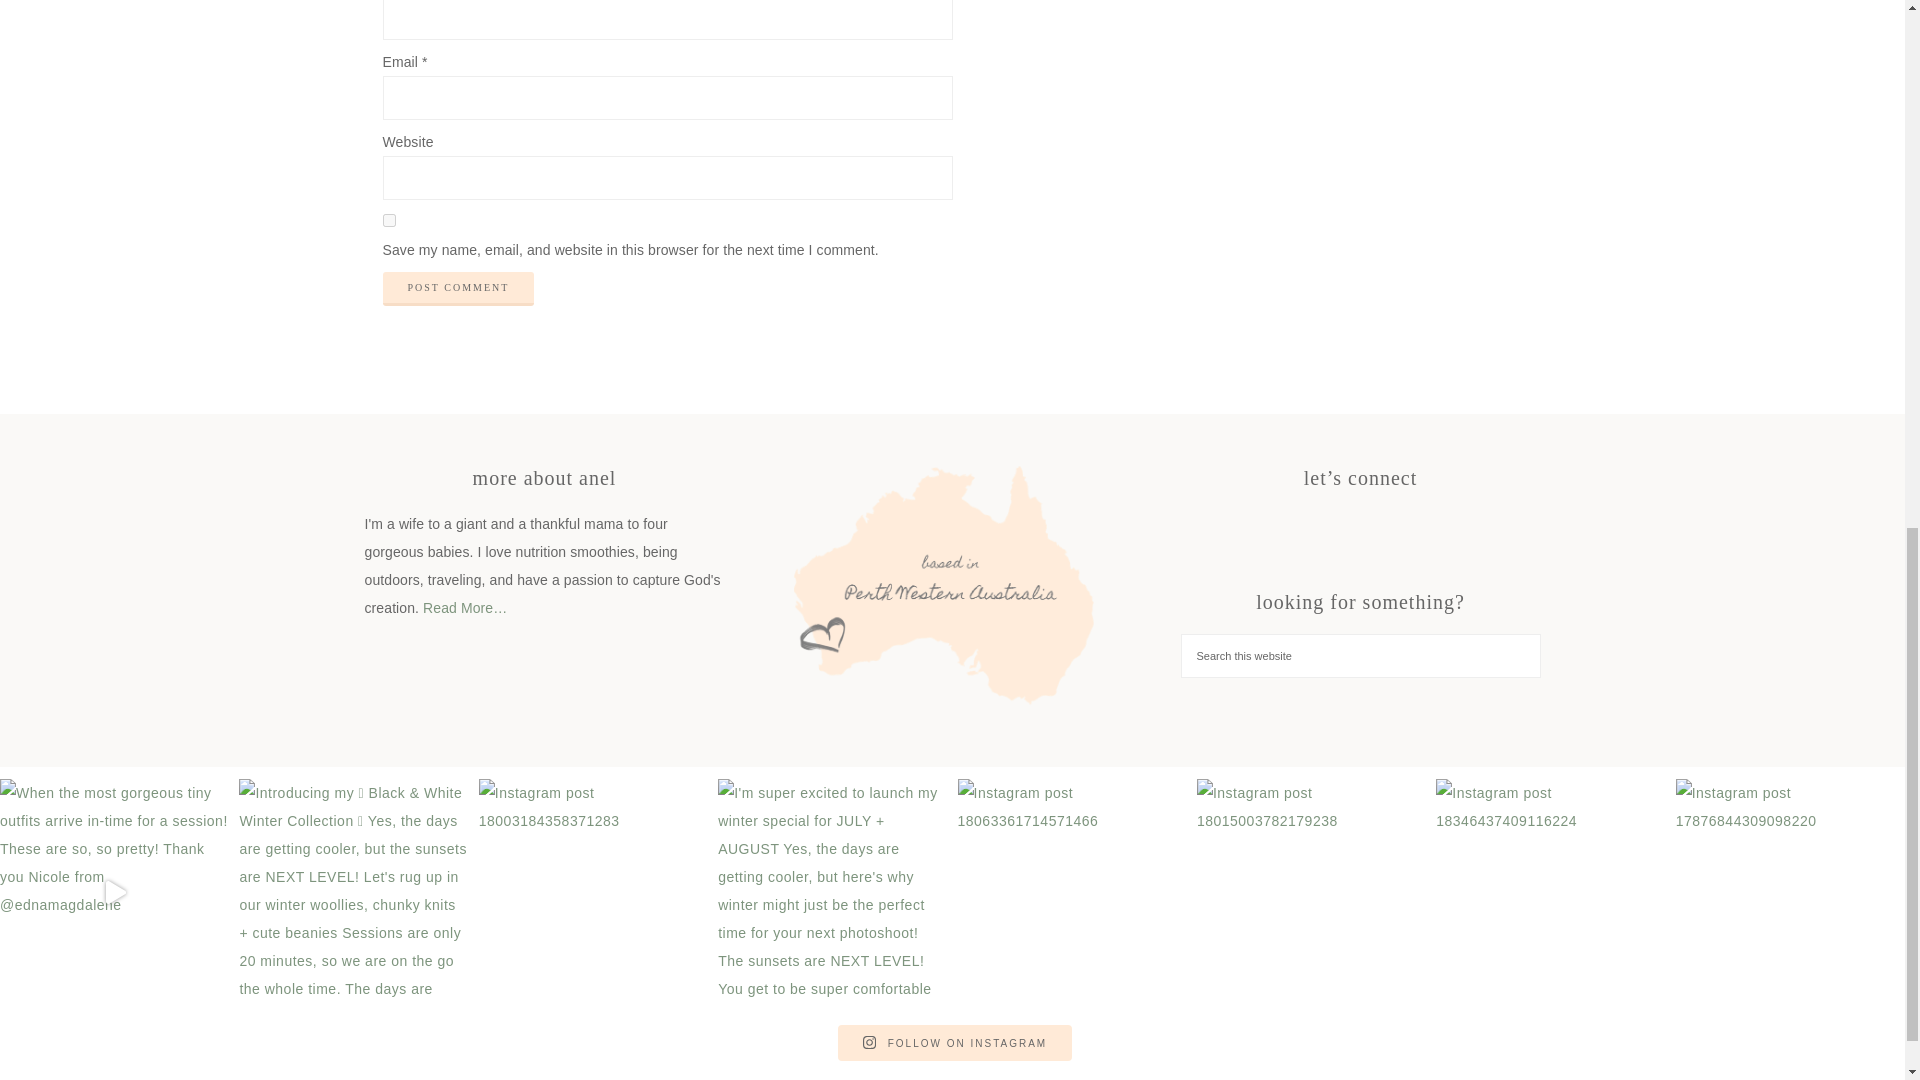 Image resolution: width=1920 pixels, height=1080 pixels. I want to click on Post Comment, so click(458, 288).